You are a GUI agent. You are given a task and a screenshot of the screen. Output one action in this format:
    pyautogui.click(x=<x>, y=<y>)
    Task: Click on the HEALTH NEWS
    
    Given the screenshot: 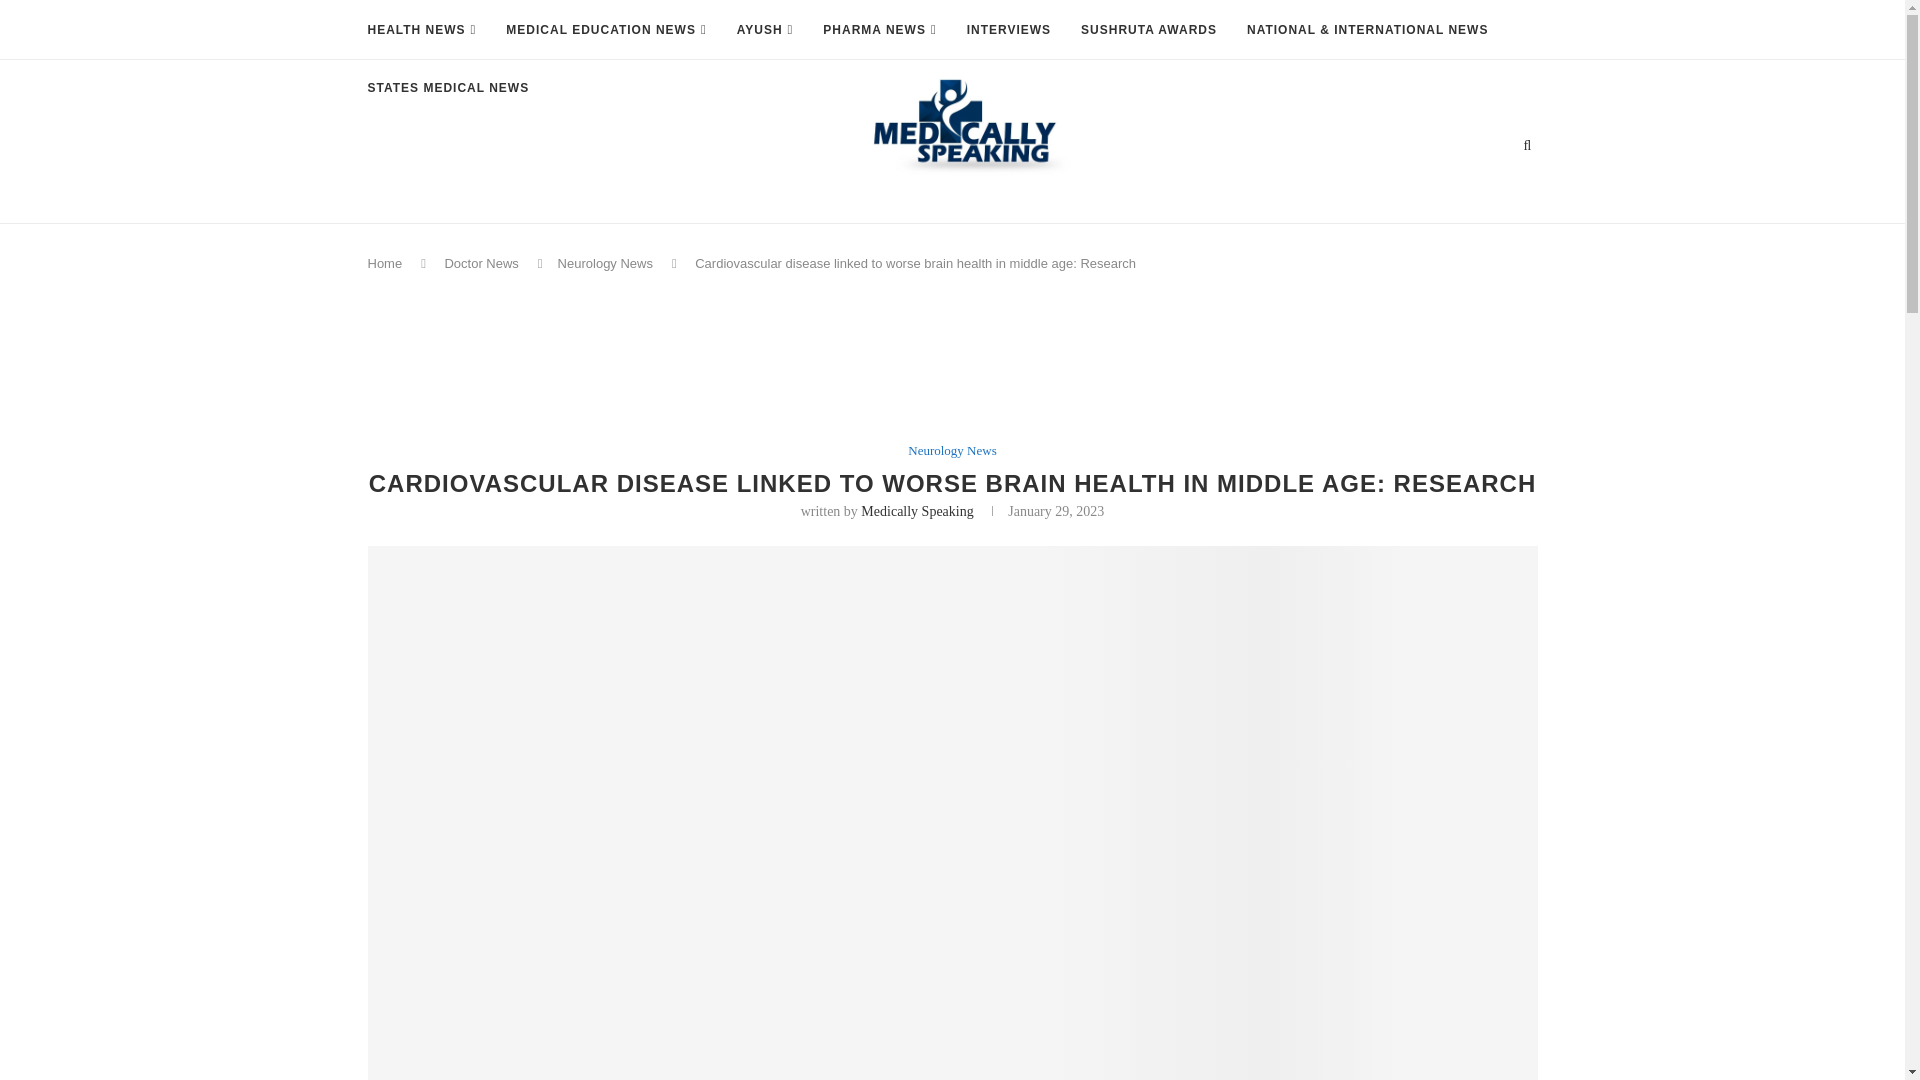 What is the action you would take?
    pyautogui.click(x=422, y=30)
    